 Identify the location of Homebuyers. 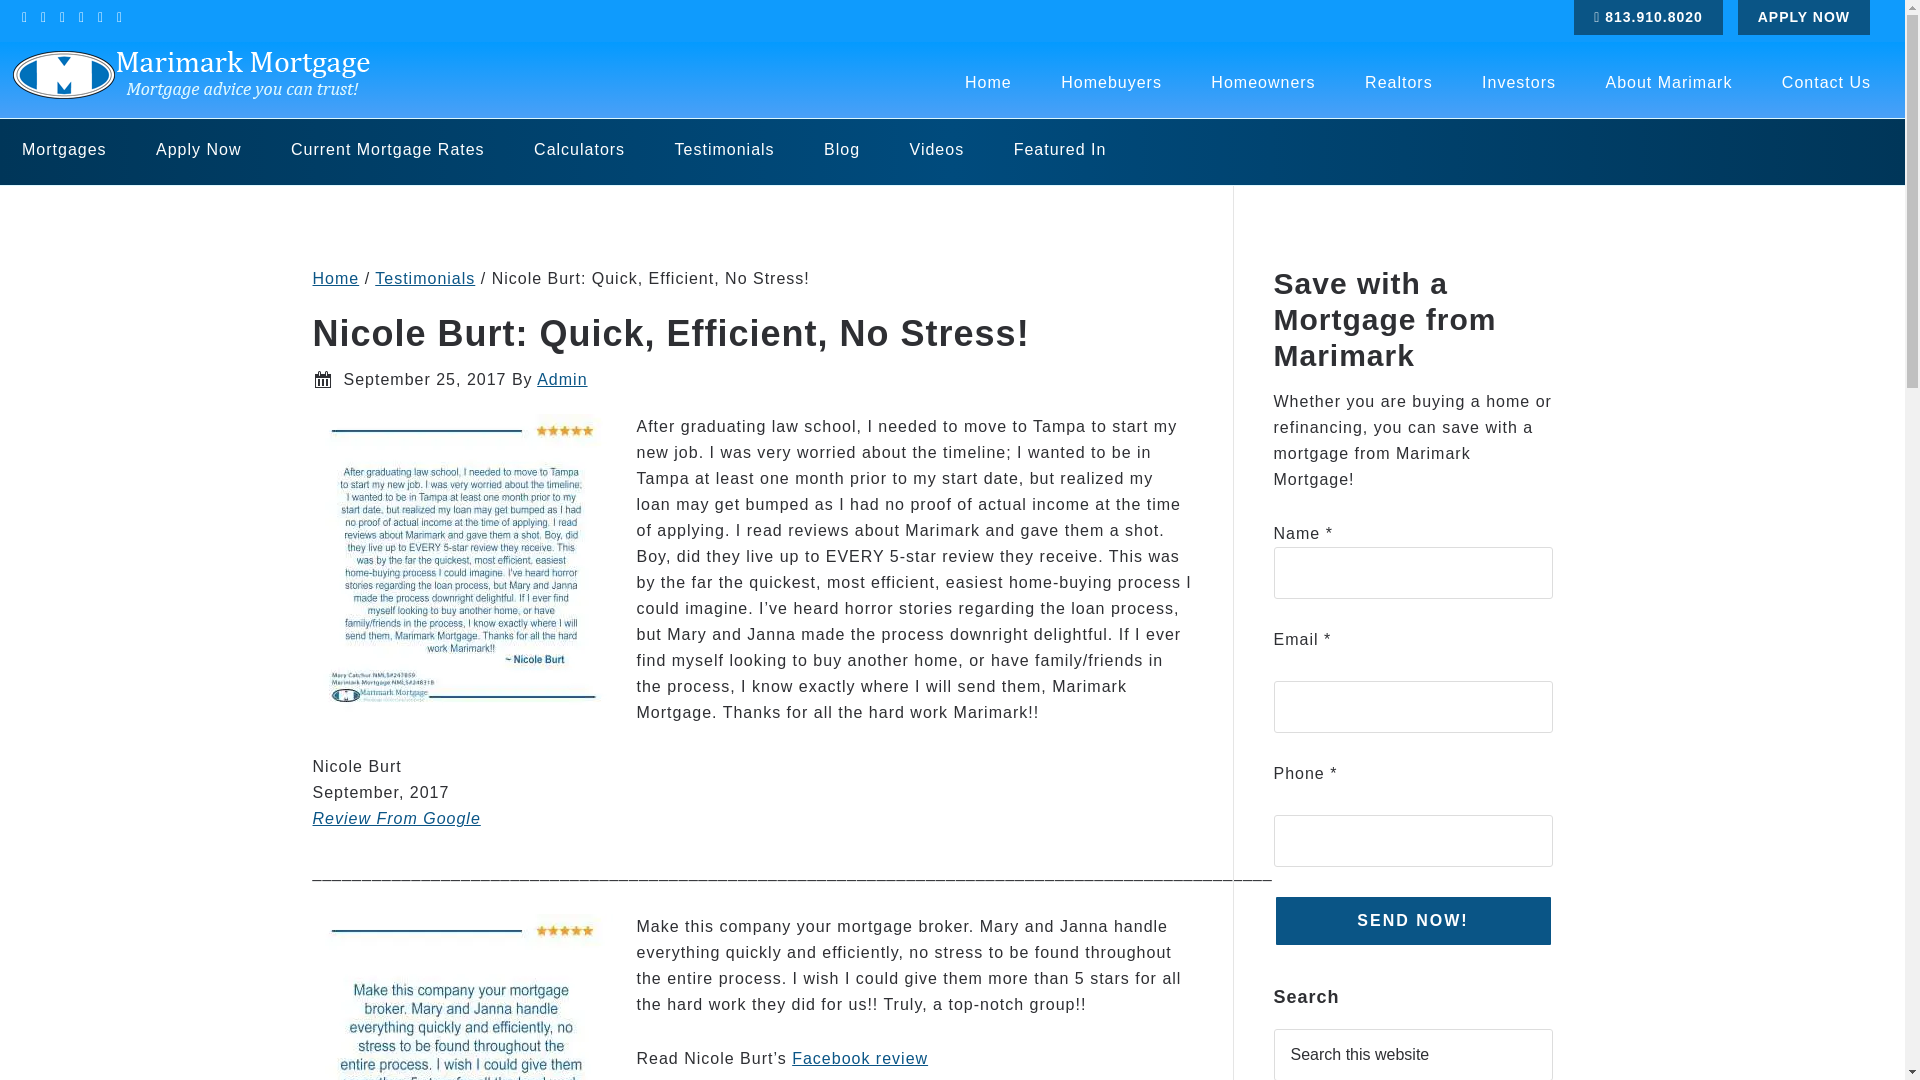
(1111, 82).